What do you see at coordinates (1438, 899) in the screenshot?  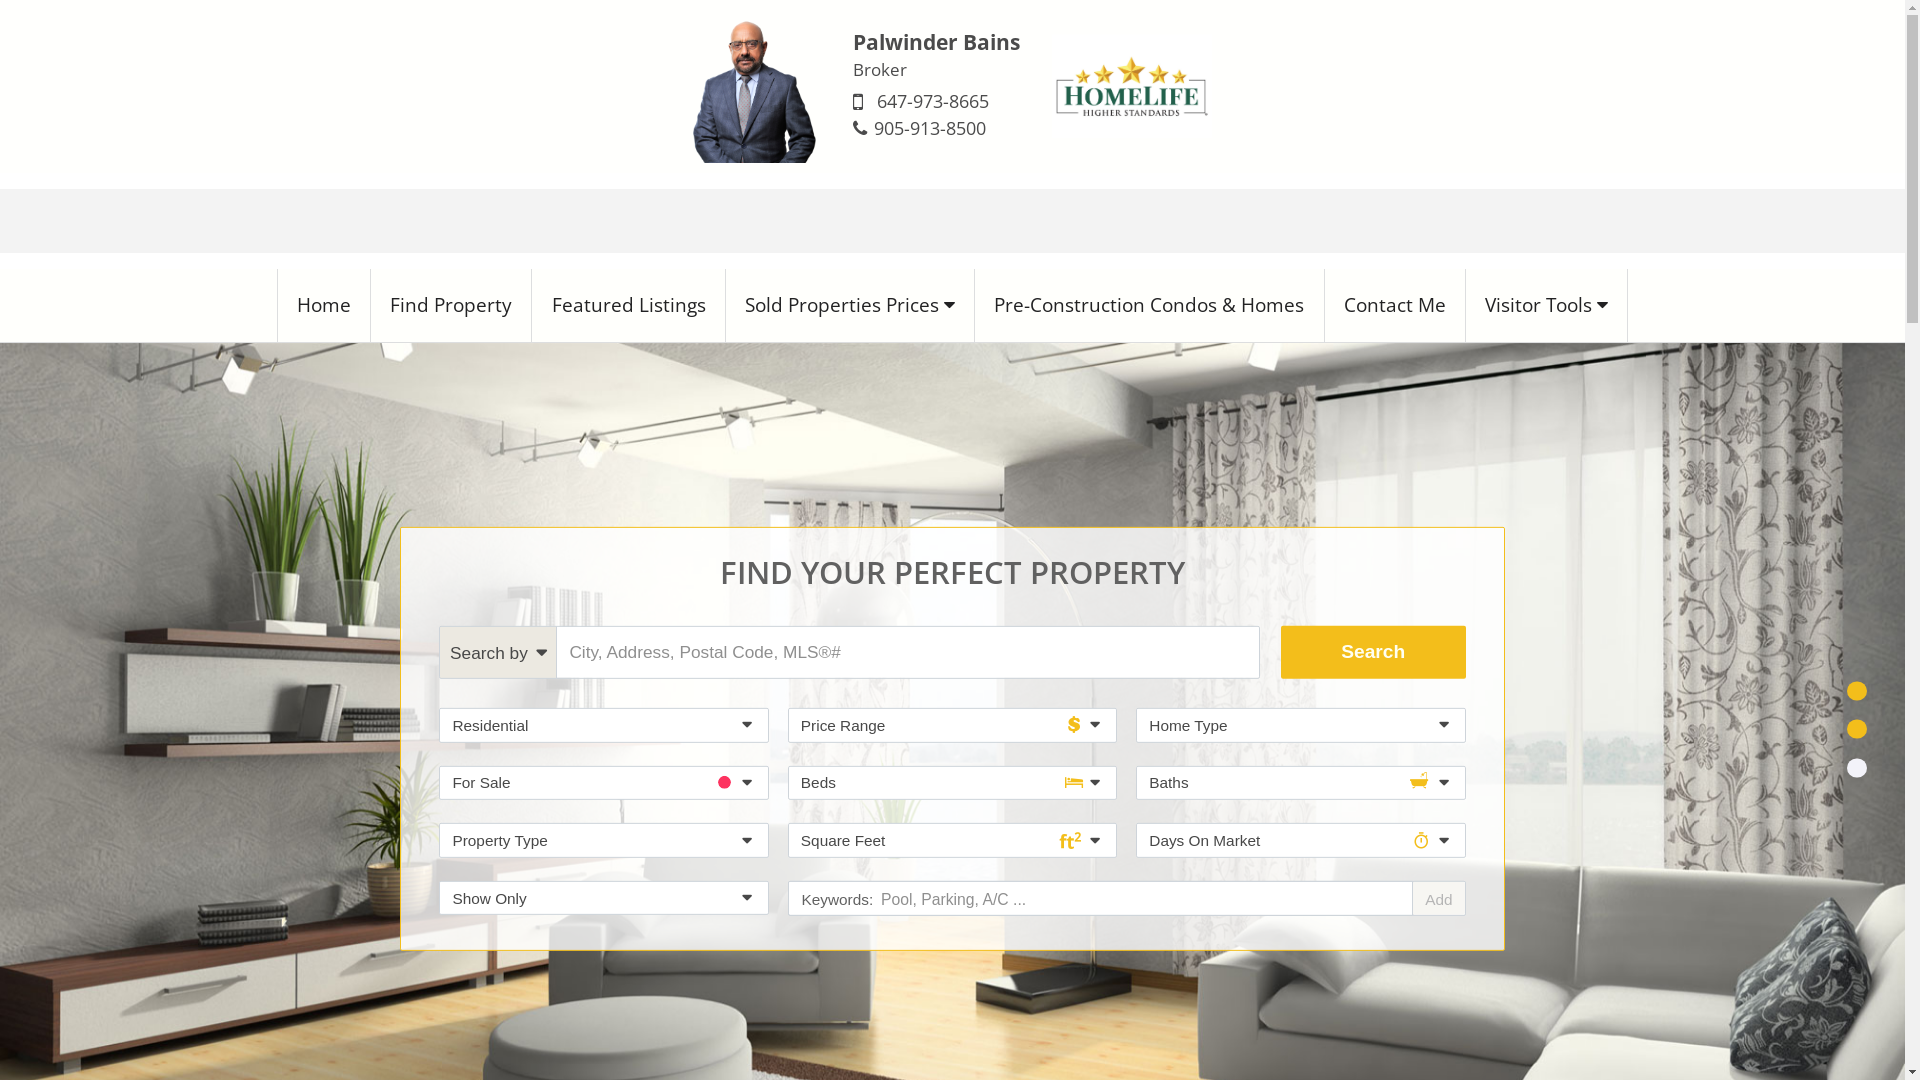 I see `Add` at bounding box center [1438, 899].